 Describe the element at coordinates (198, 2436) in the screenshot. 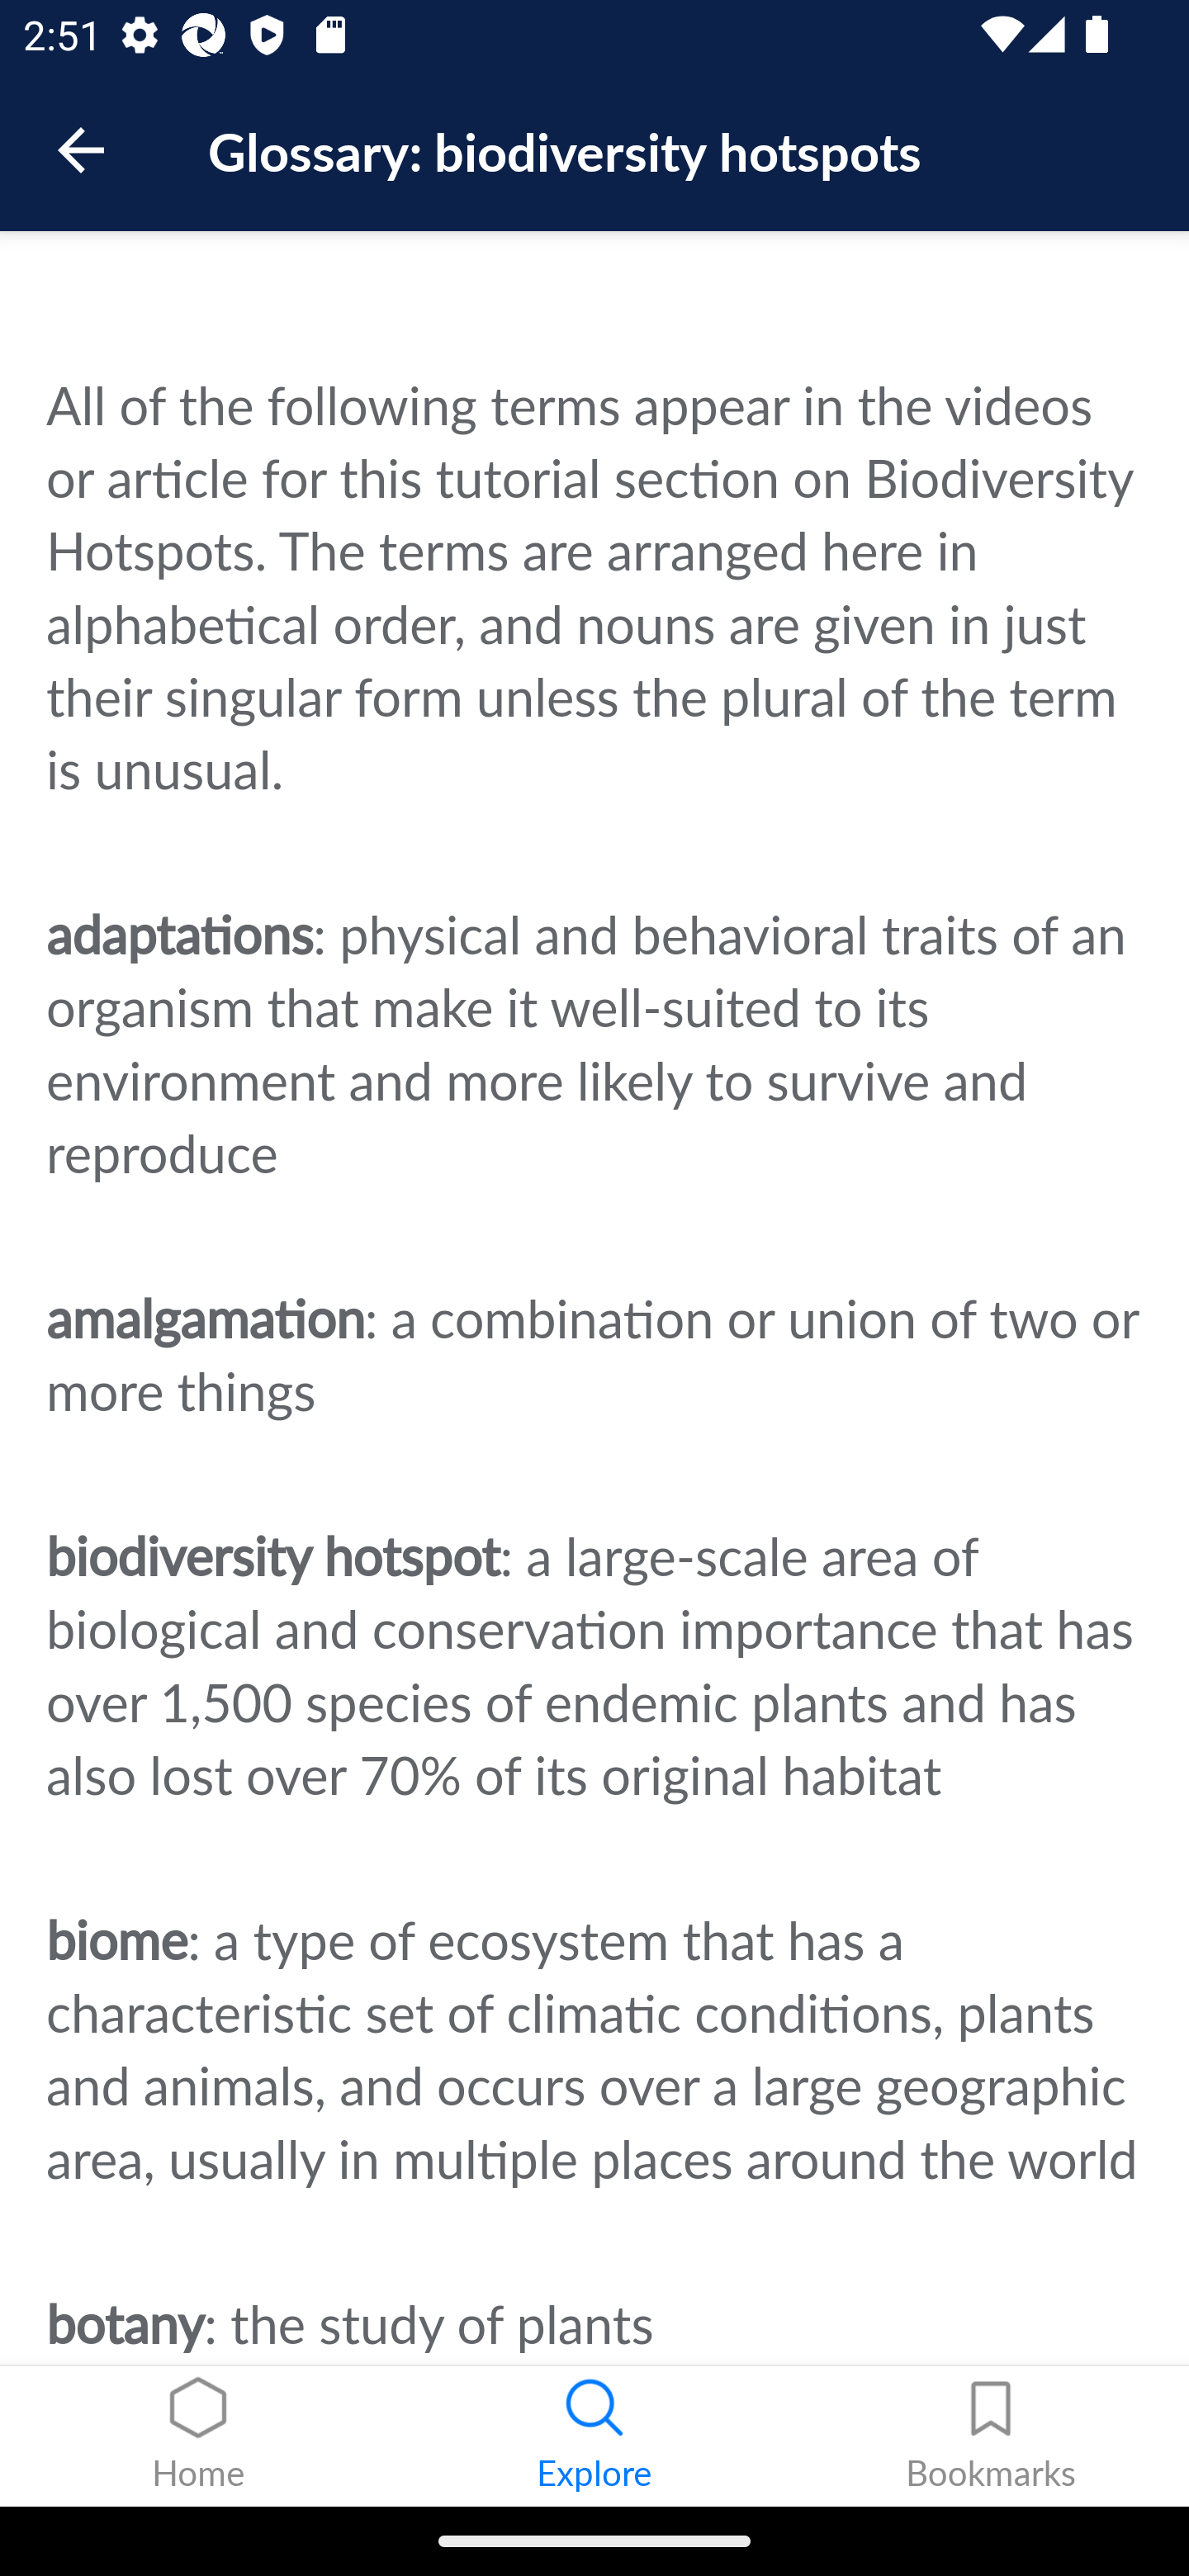

I see `Home` at that location.